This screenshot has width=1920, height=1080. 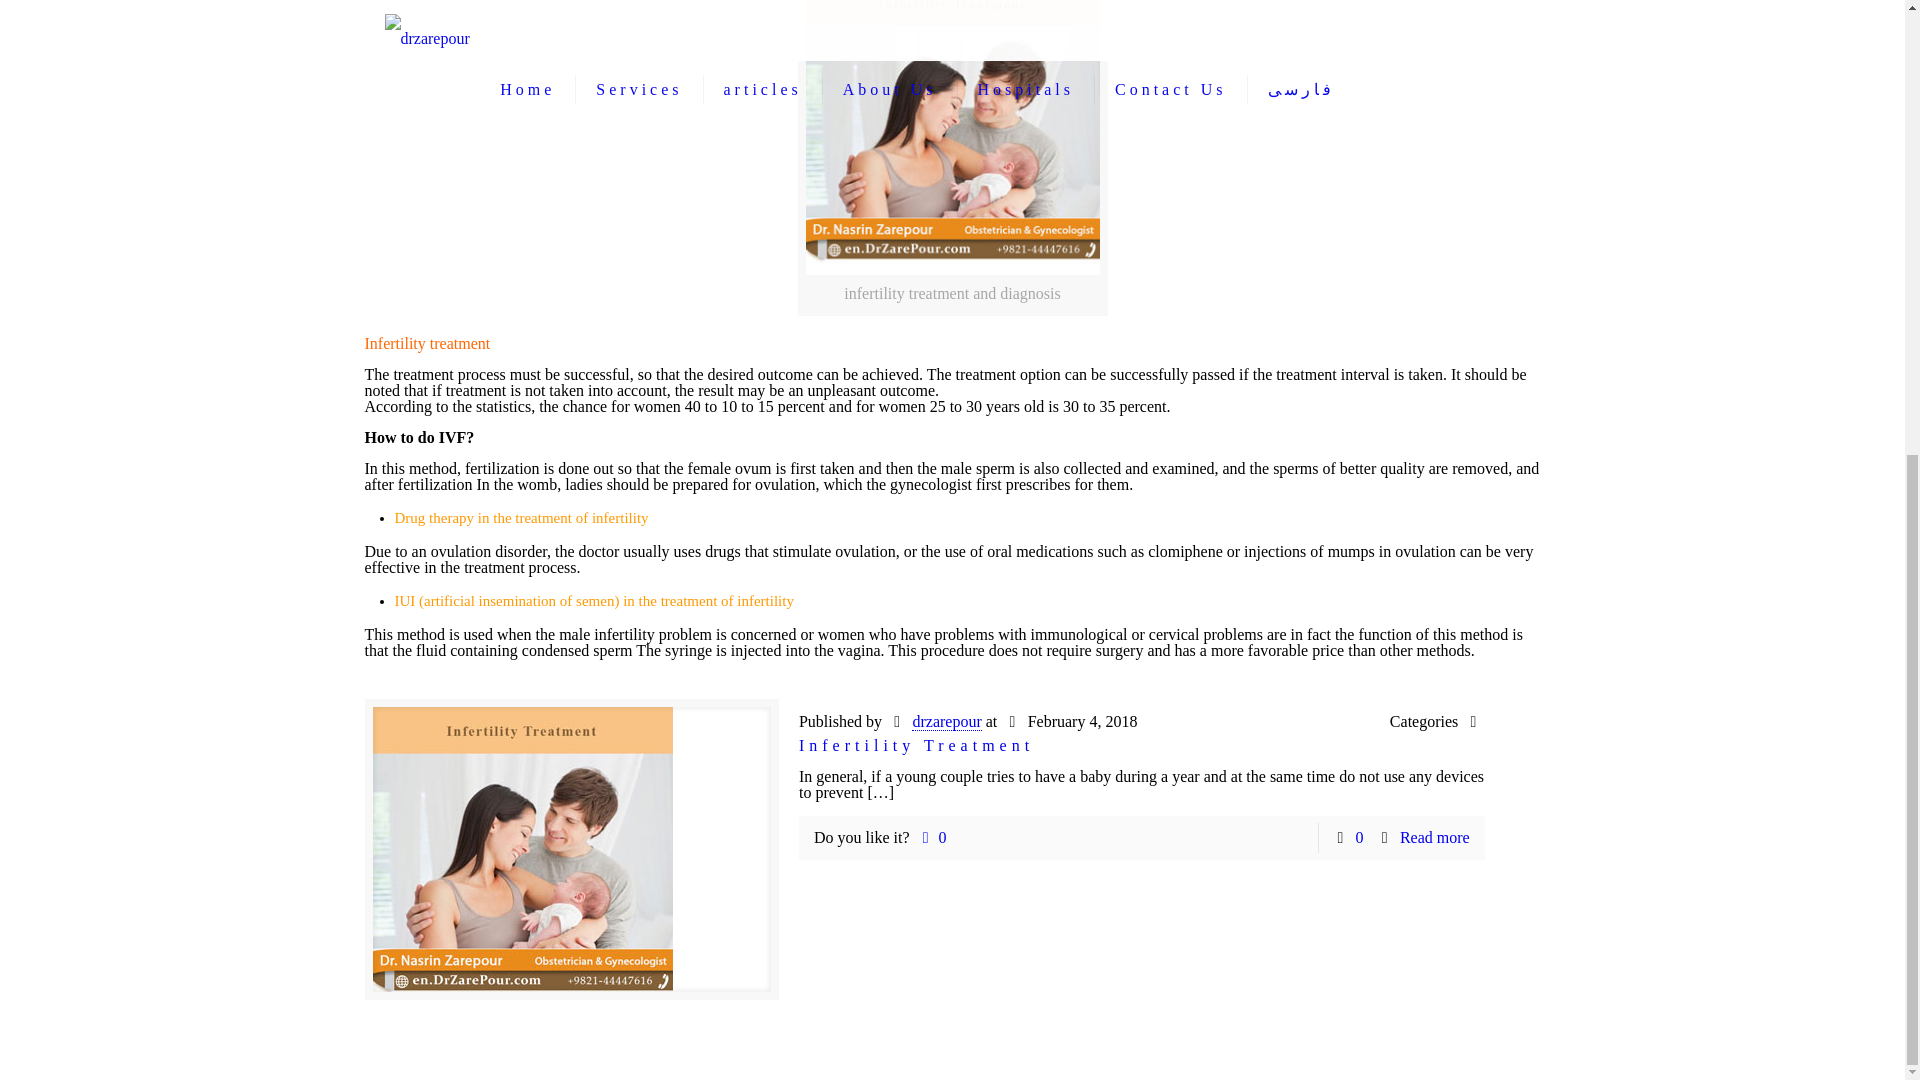 I want to click on Infertility treatment, so click(x=426, y=343).